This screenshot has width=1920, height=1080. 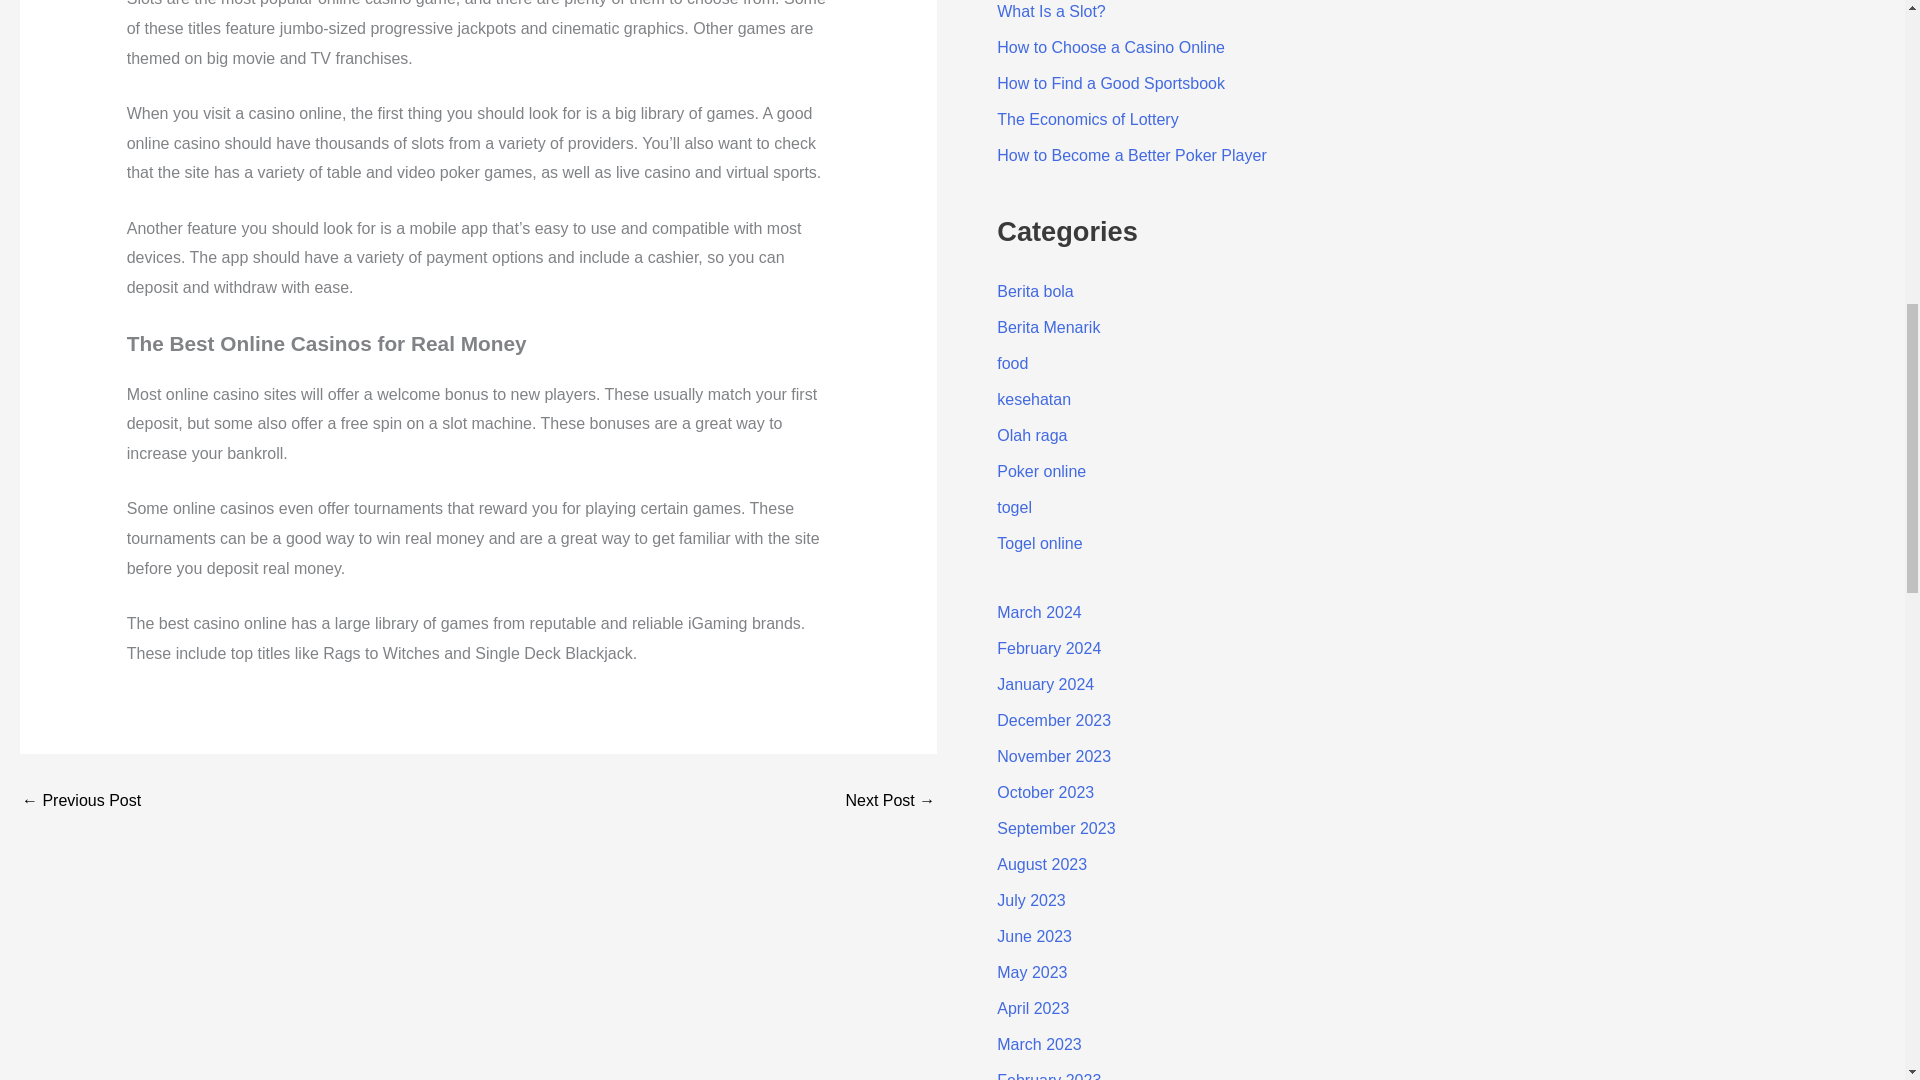 I want to click on What Is a Slot?, so click(x=1050, y=12).